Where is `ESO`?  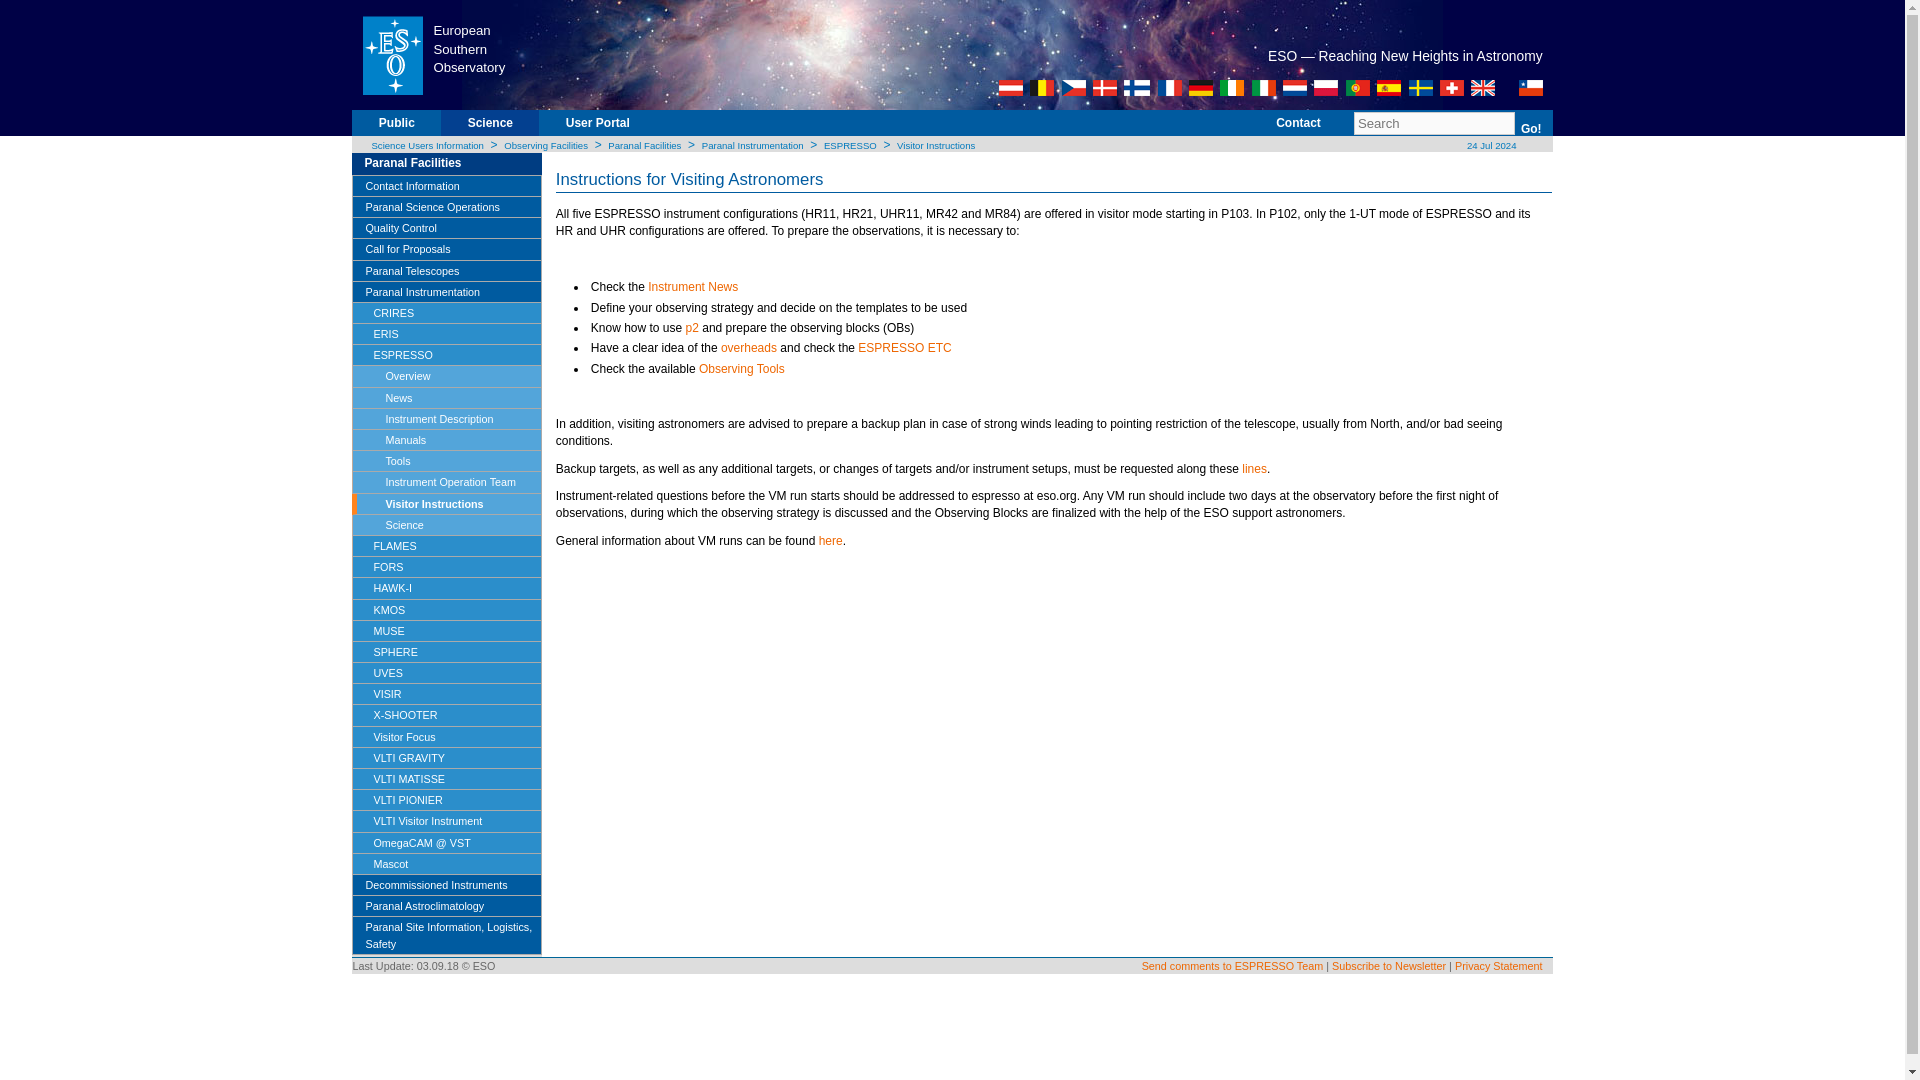 ESO is located at coordinates (392, 54).